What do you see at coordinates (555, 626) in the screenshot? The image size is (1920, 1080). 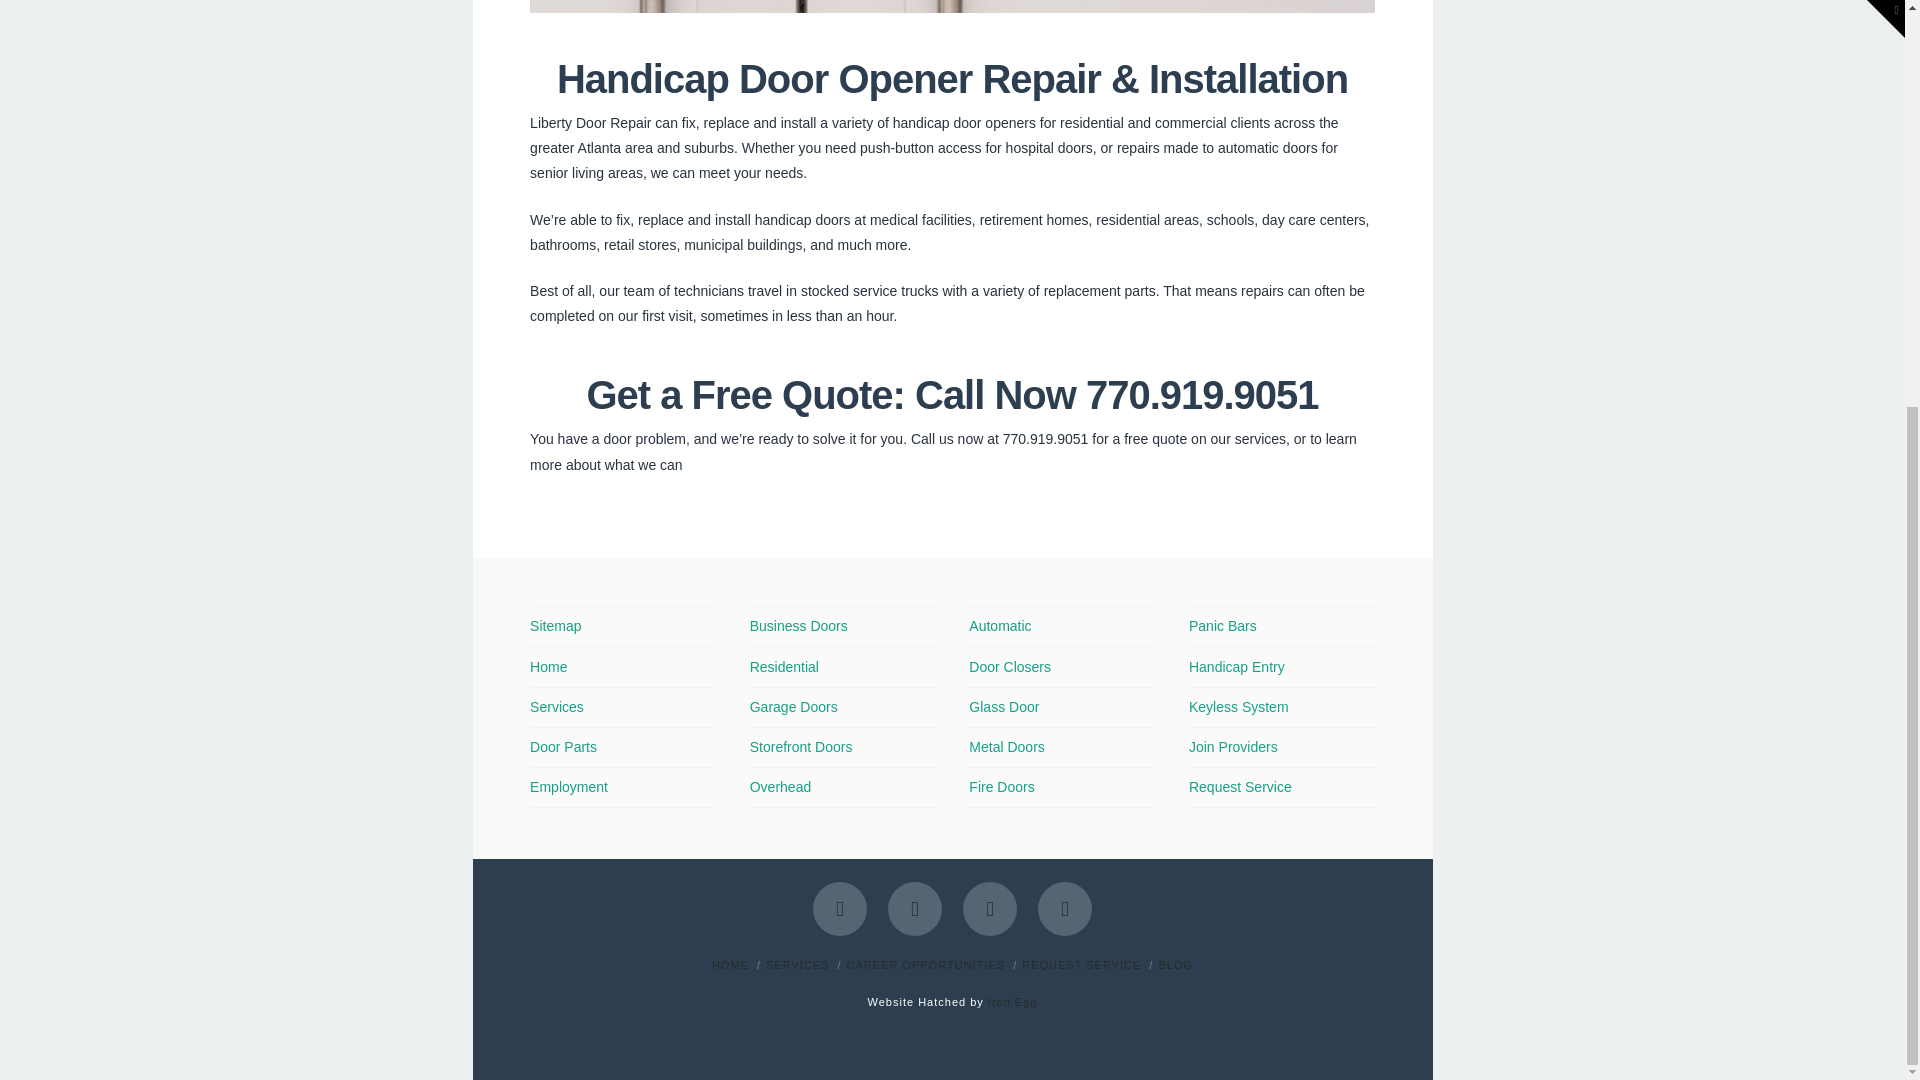 I see `Sitemap` at bounding box center [555, 626].